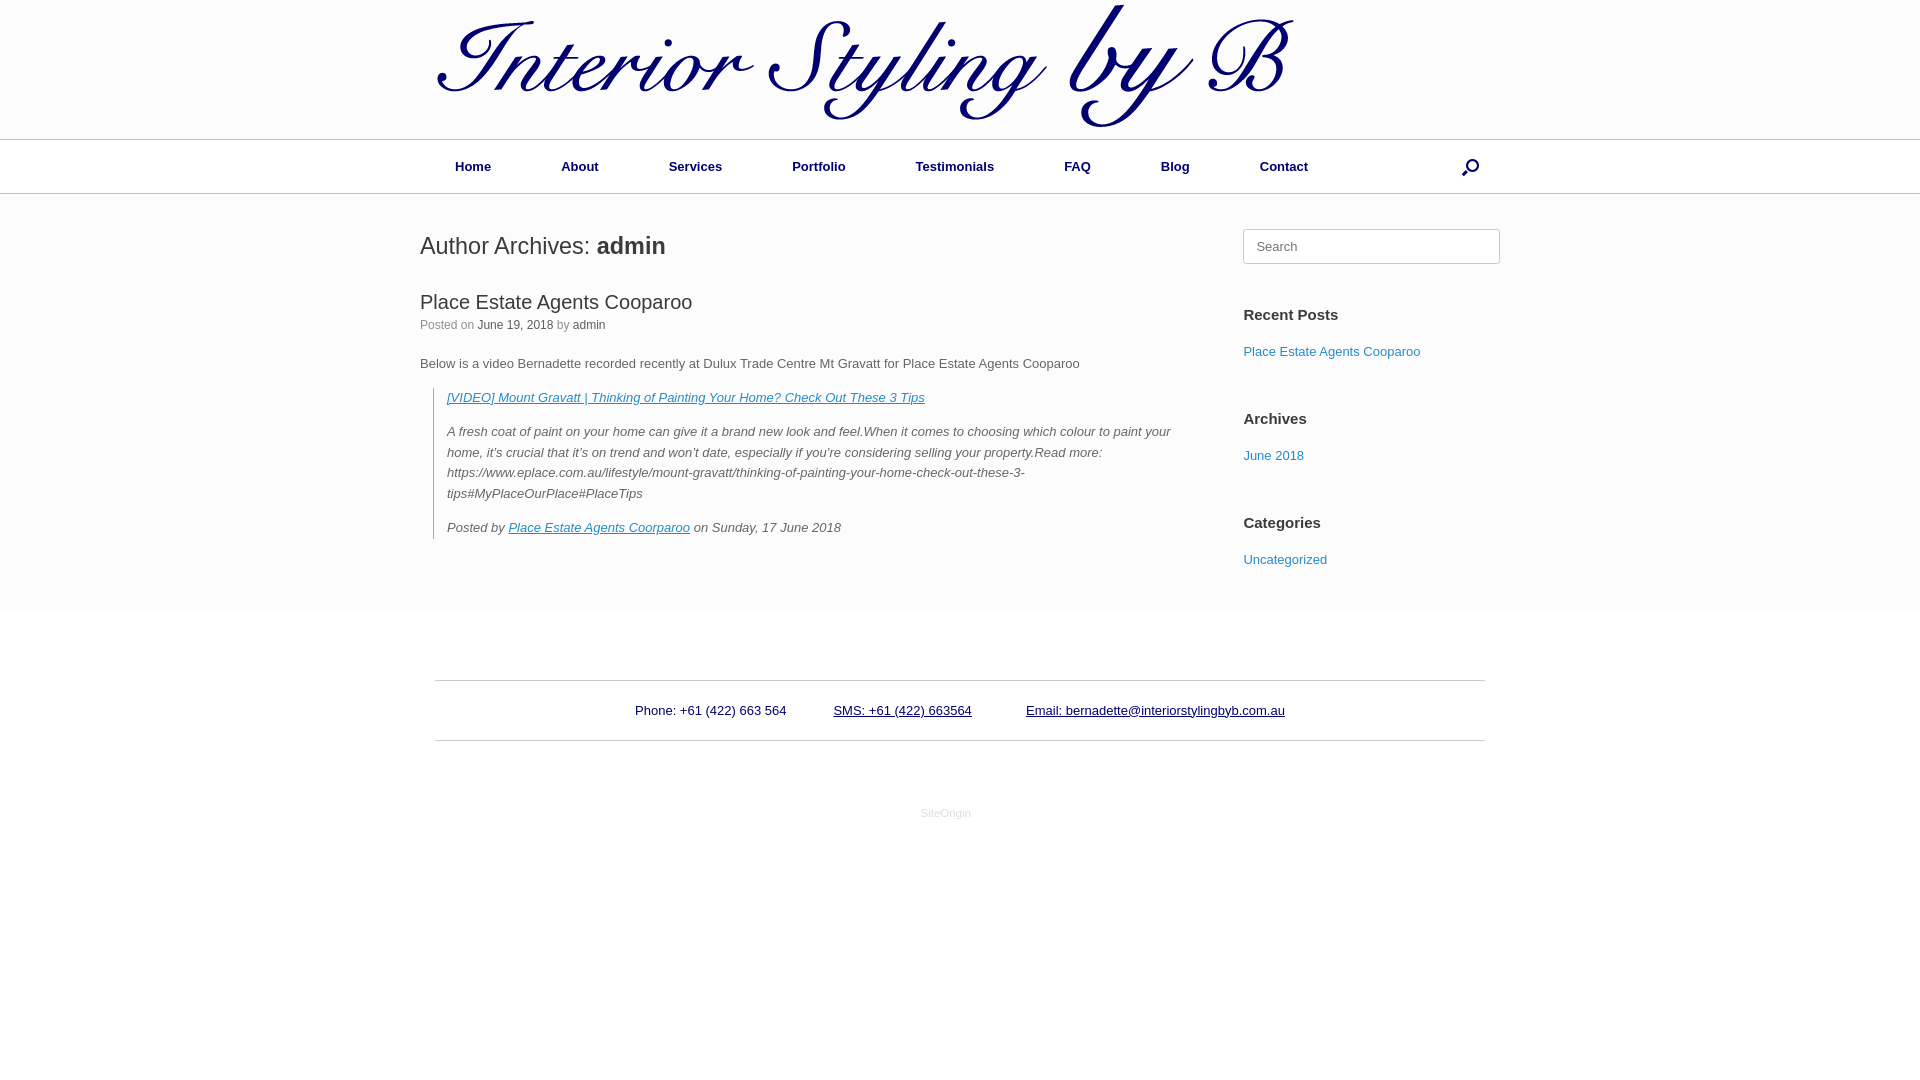 The width and height of the screenshot is (1920, 1080). Describe the element at coordinates (1156, 710) in the screenshot. I see `Email: bernadette@interiorstylingbyb.com.au` at that location.